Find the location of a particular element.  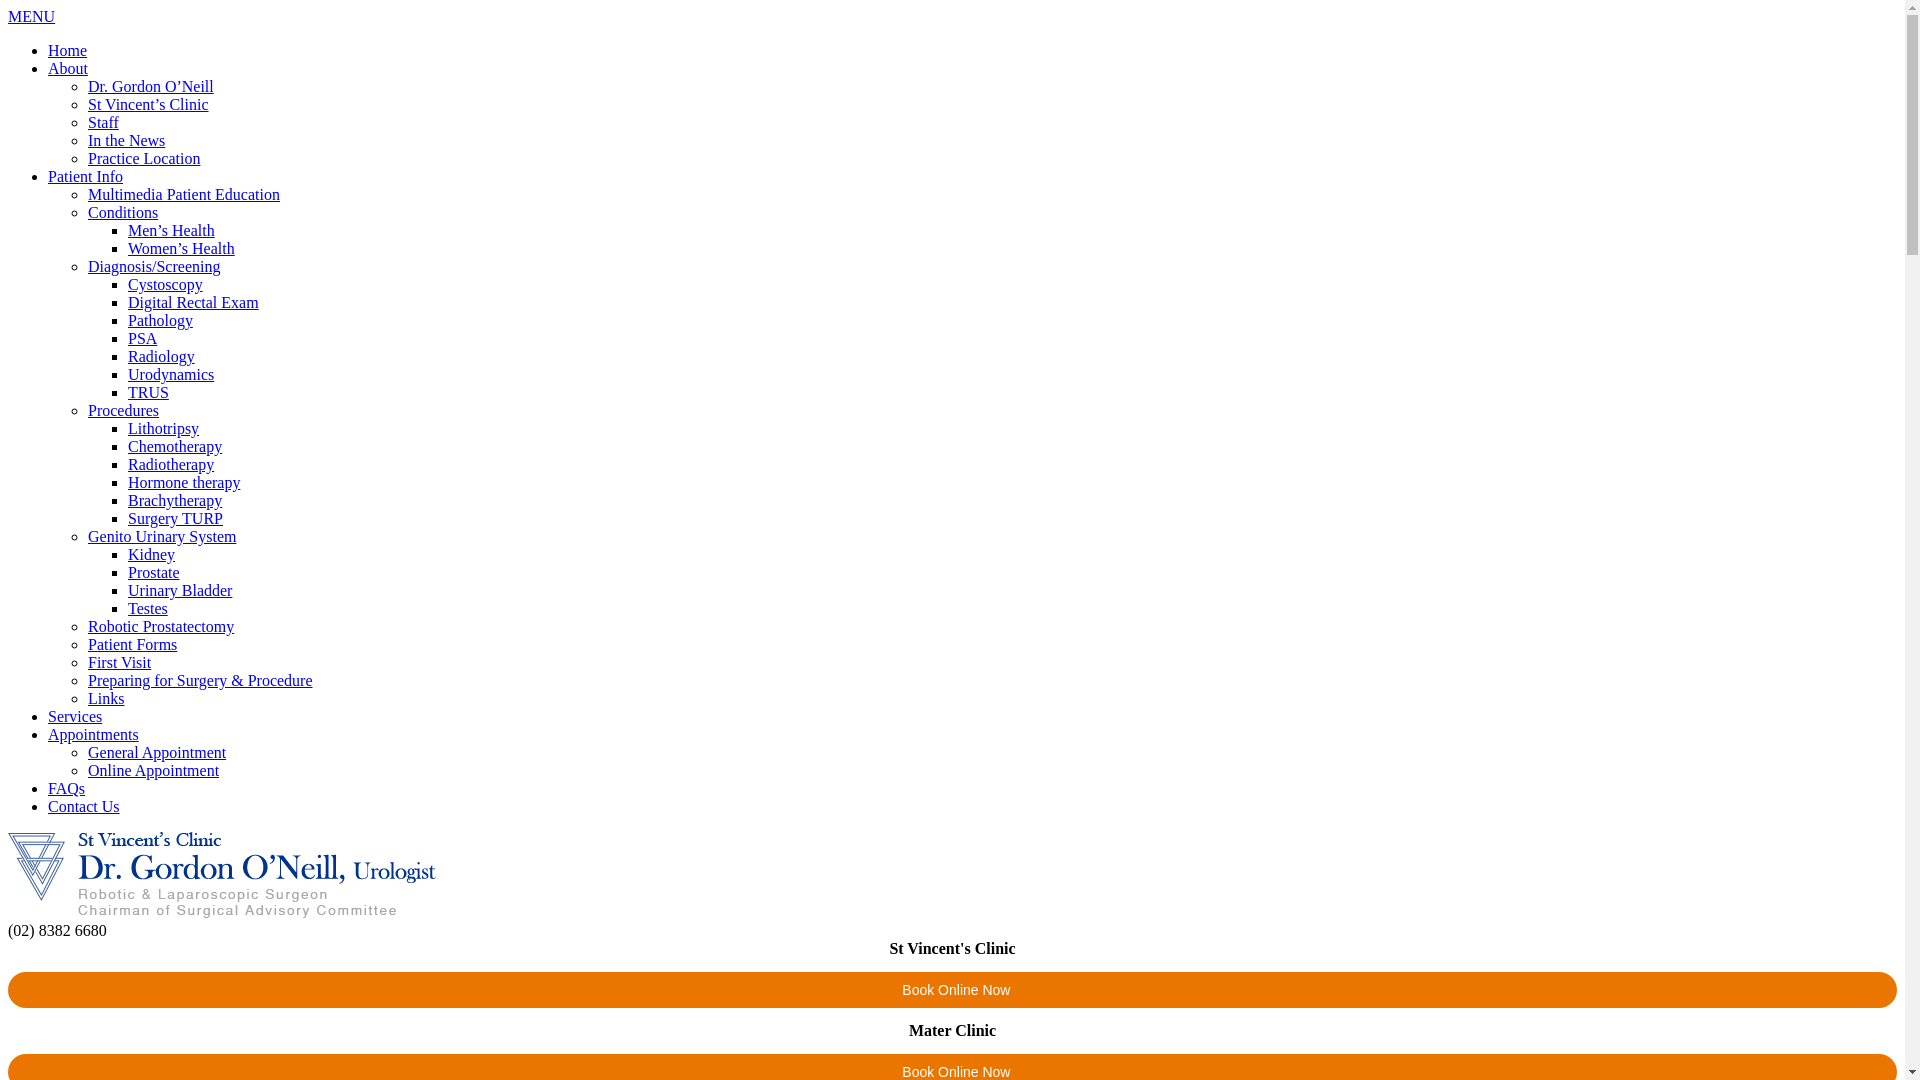

Preparing for Surgery & Procedure is located at coordinates (200, 680).